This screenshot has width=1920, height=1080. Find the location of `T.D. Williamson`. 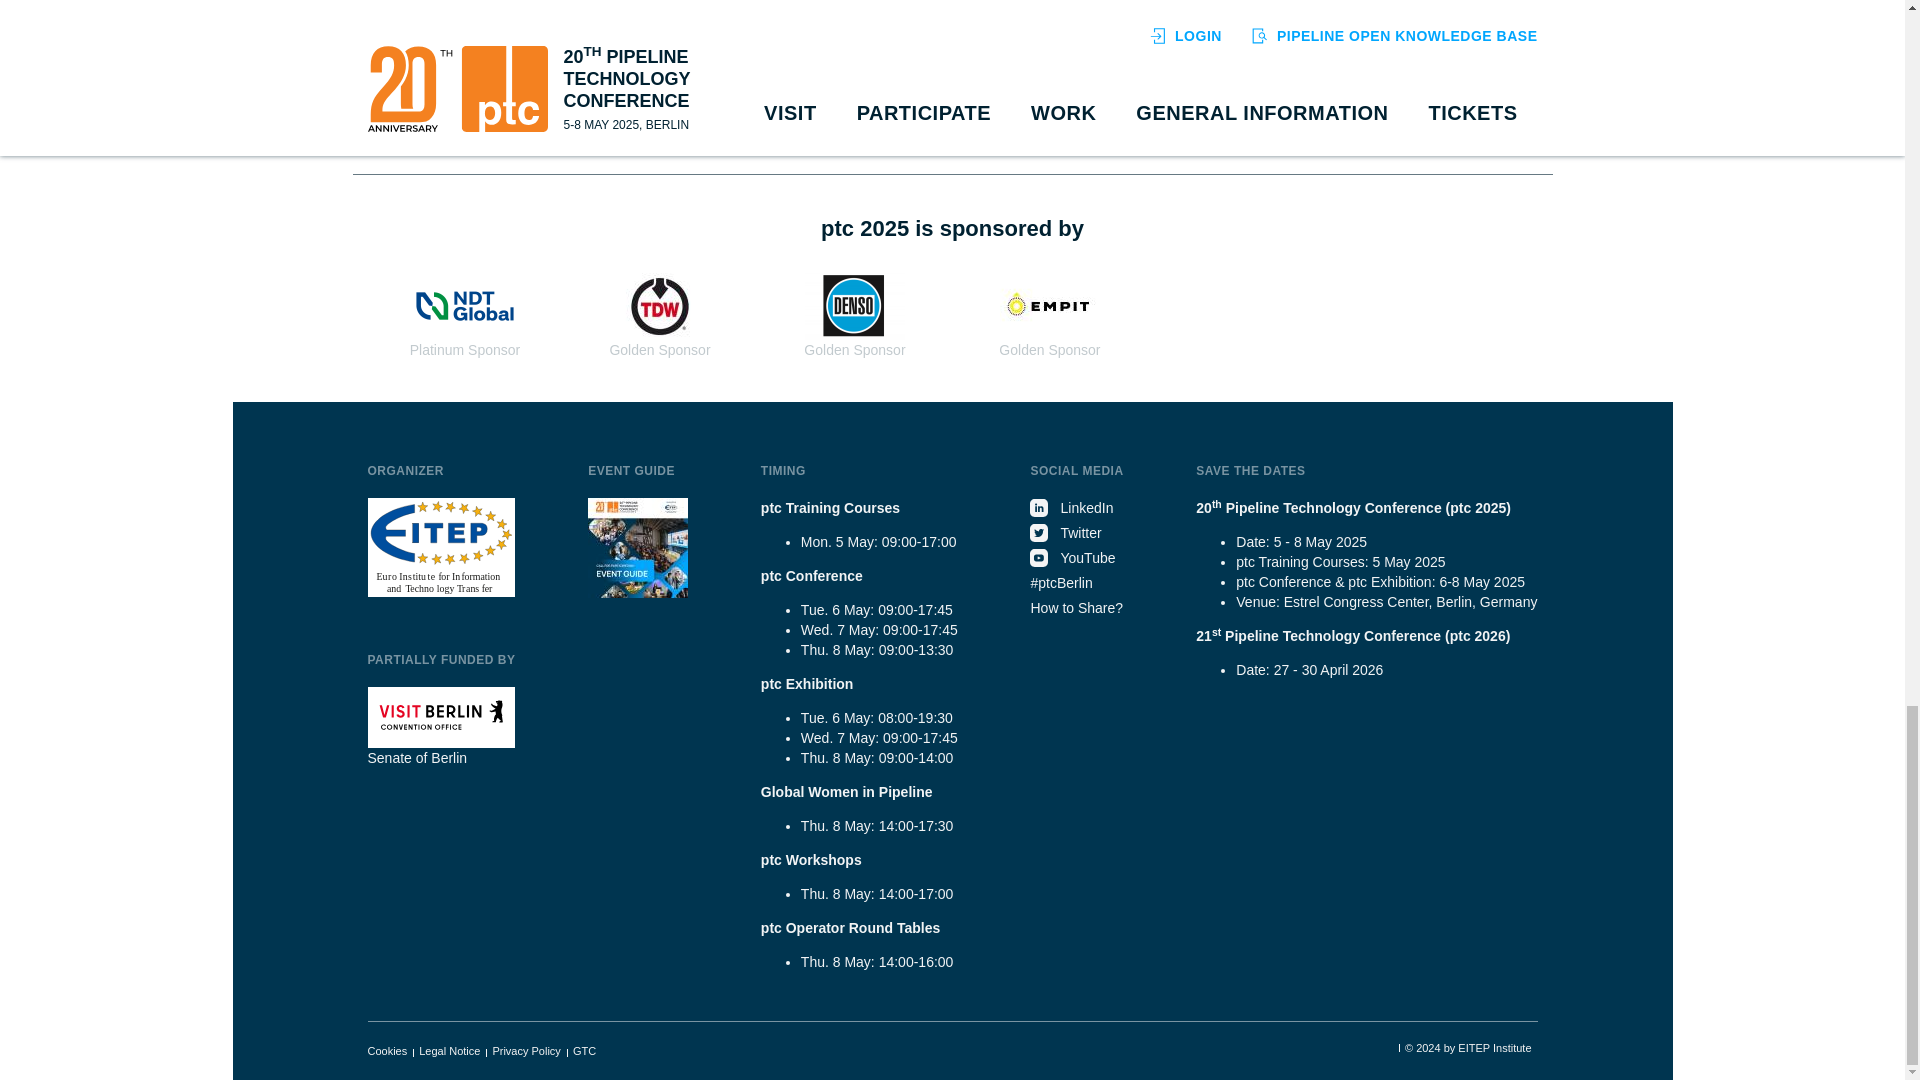

T.D. Williamson is located at coordinates (660, 306).